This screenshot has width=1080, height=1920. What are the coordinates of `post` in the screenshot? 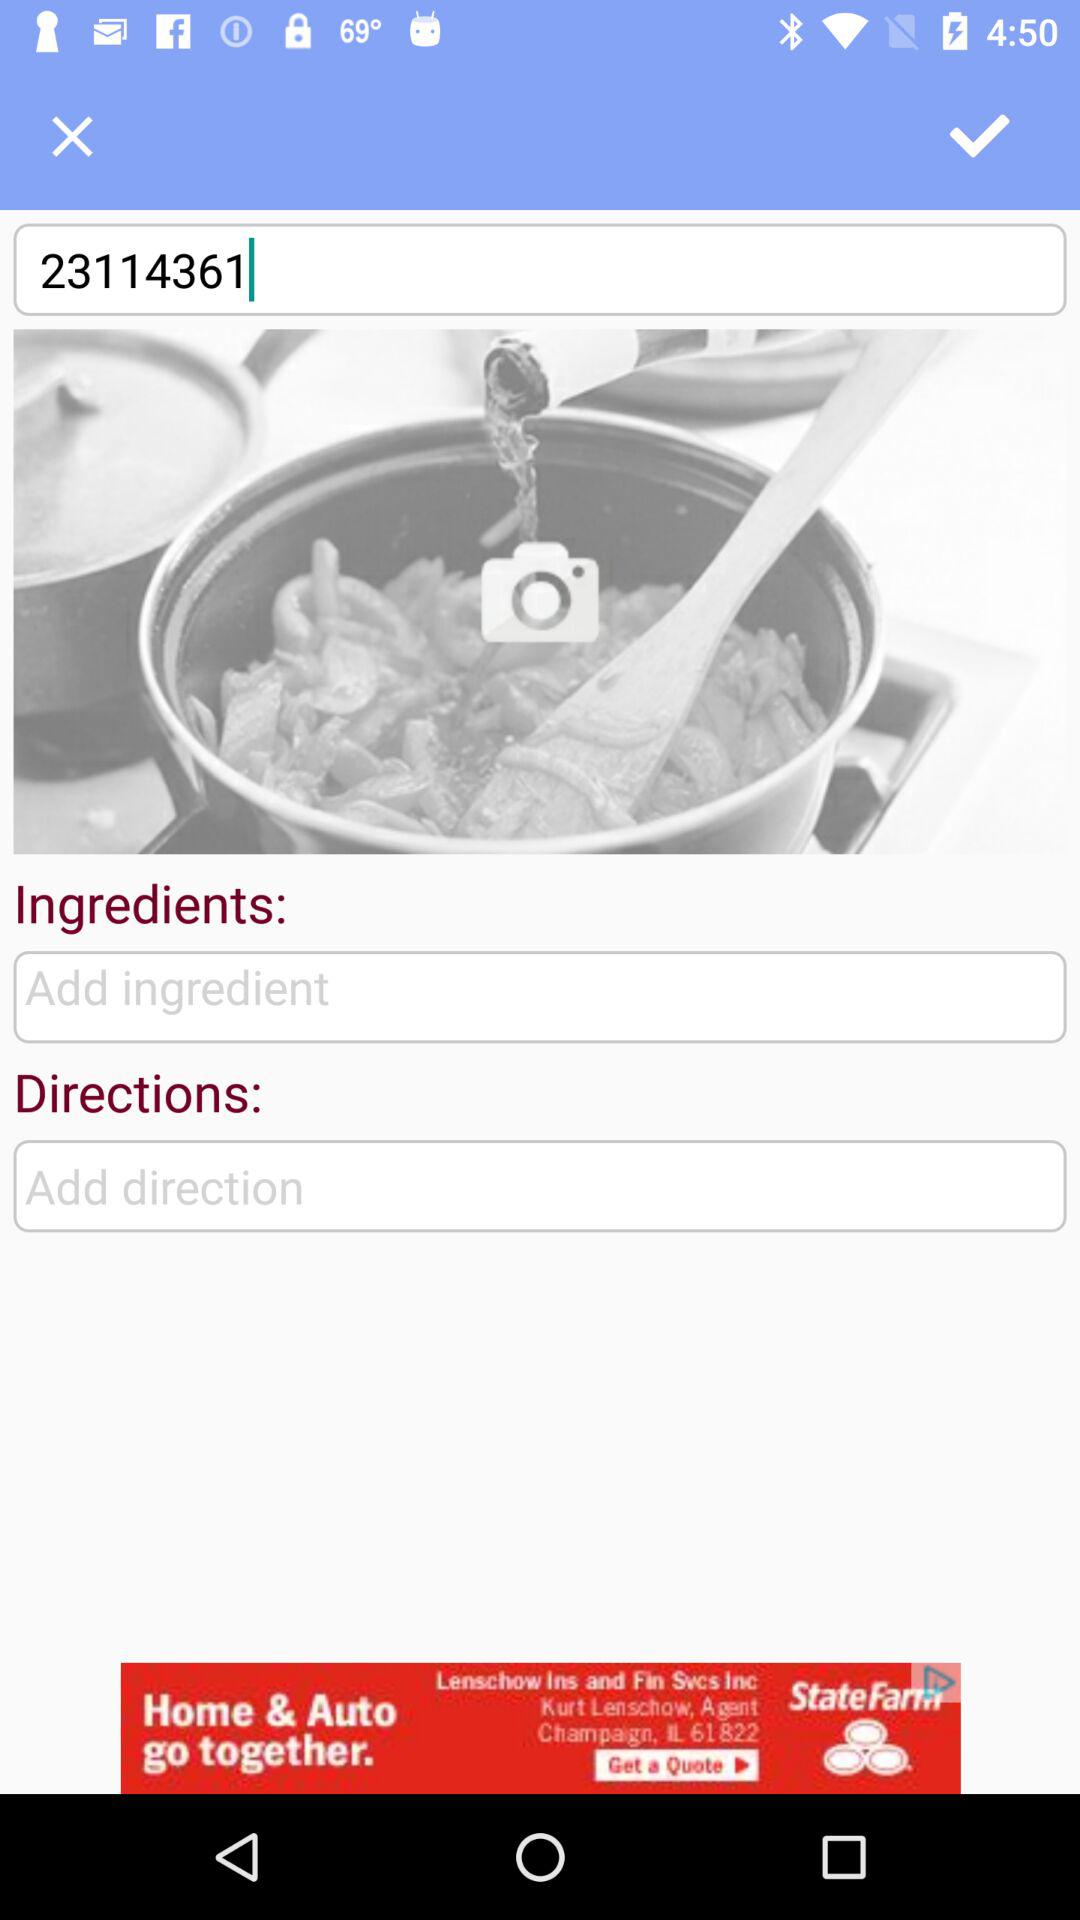 It's located at (981, 136).